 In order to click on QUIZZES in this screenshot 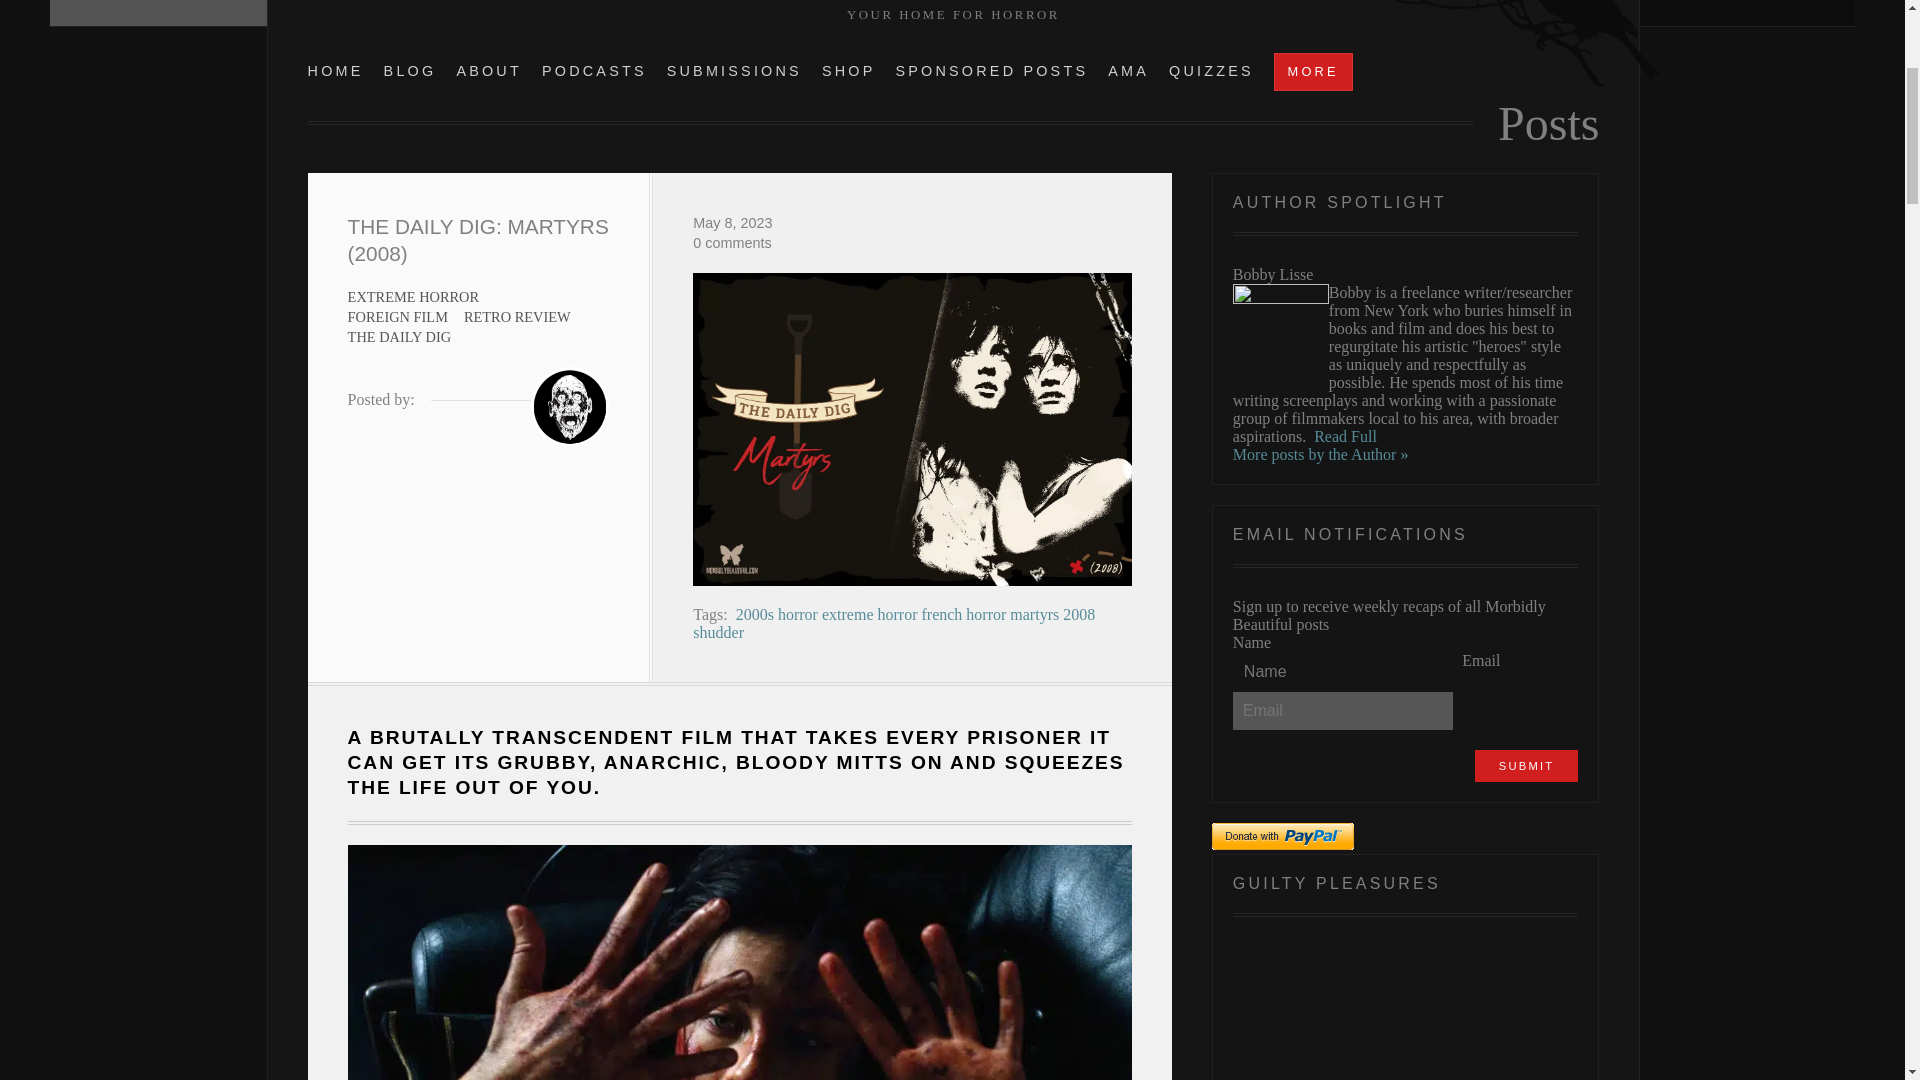, I will do `click(1211, 70)`.